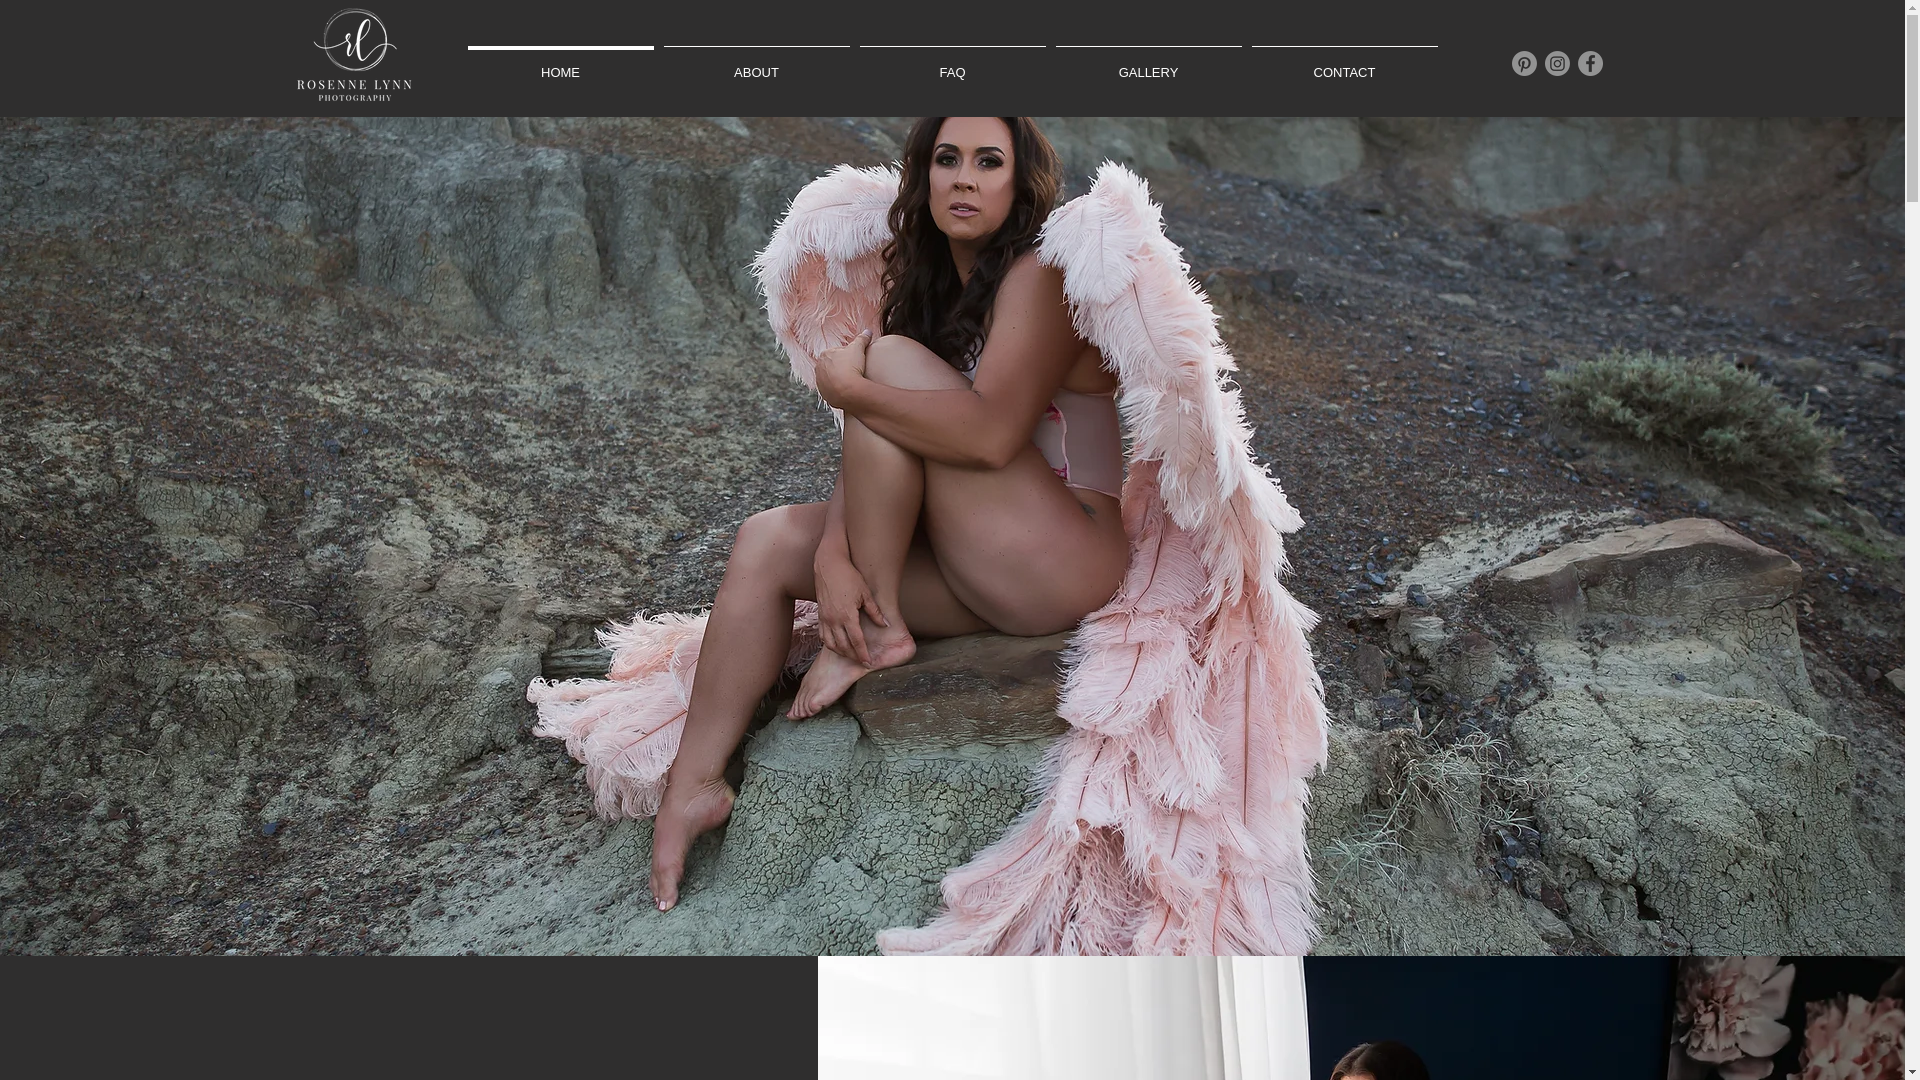  What do you see at coordinates (952, 64) in the screenshot?
I see `FAQ` at bounding box center [952, 64].